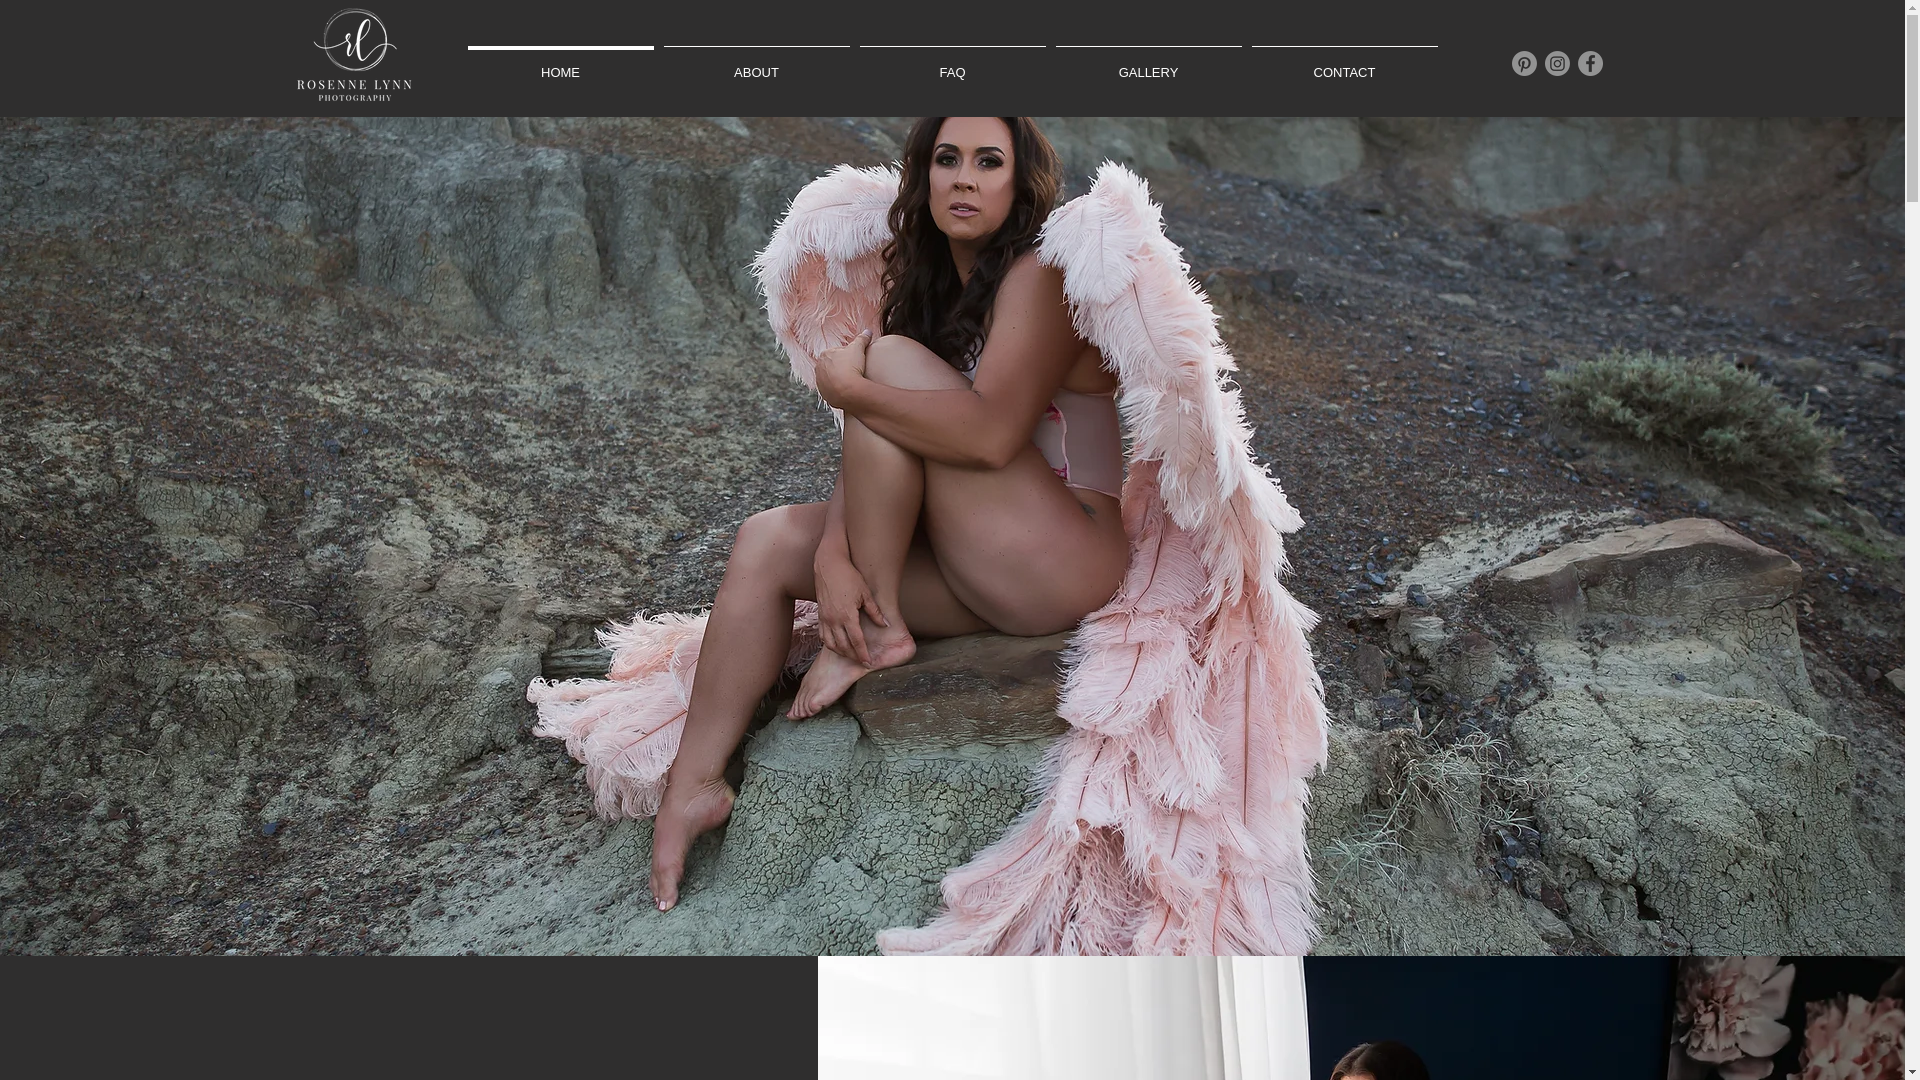  What do you see at coordinates (952, 64) in the screenshot?
I see `FAQ` at bounding box center [952, 64].